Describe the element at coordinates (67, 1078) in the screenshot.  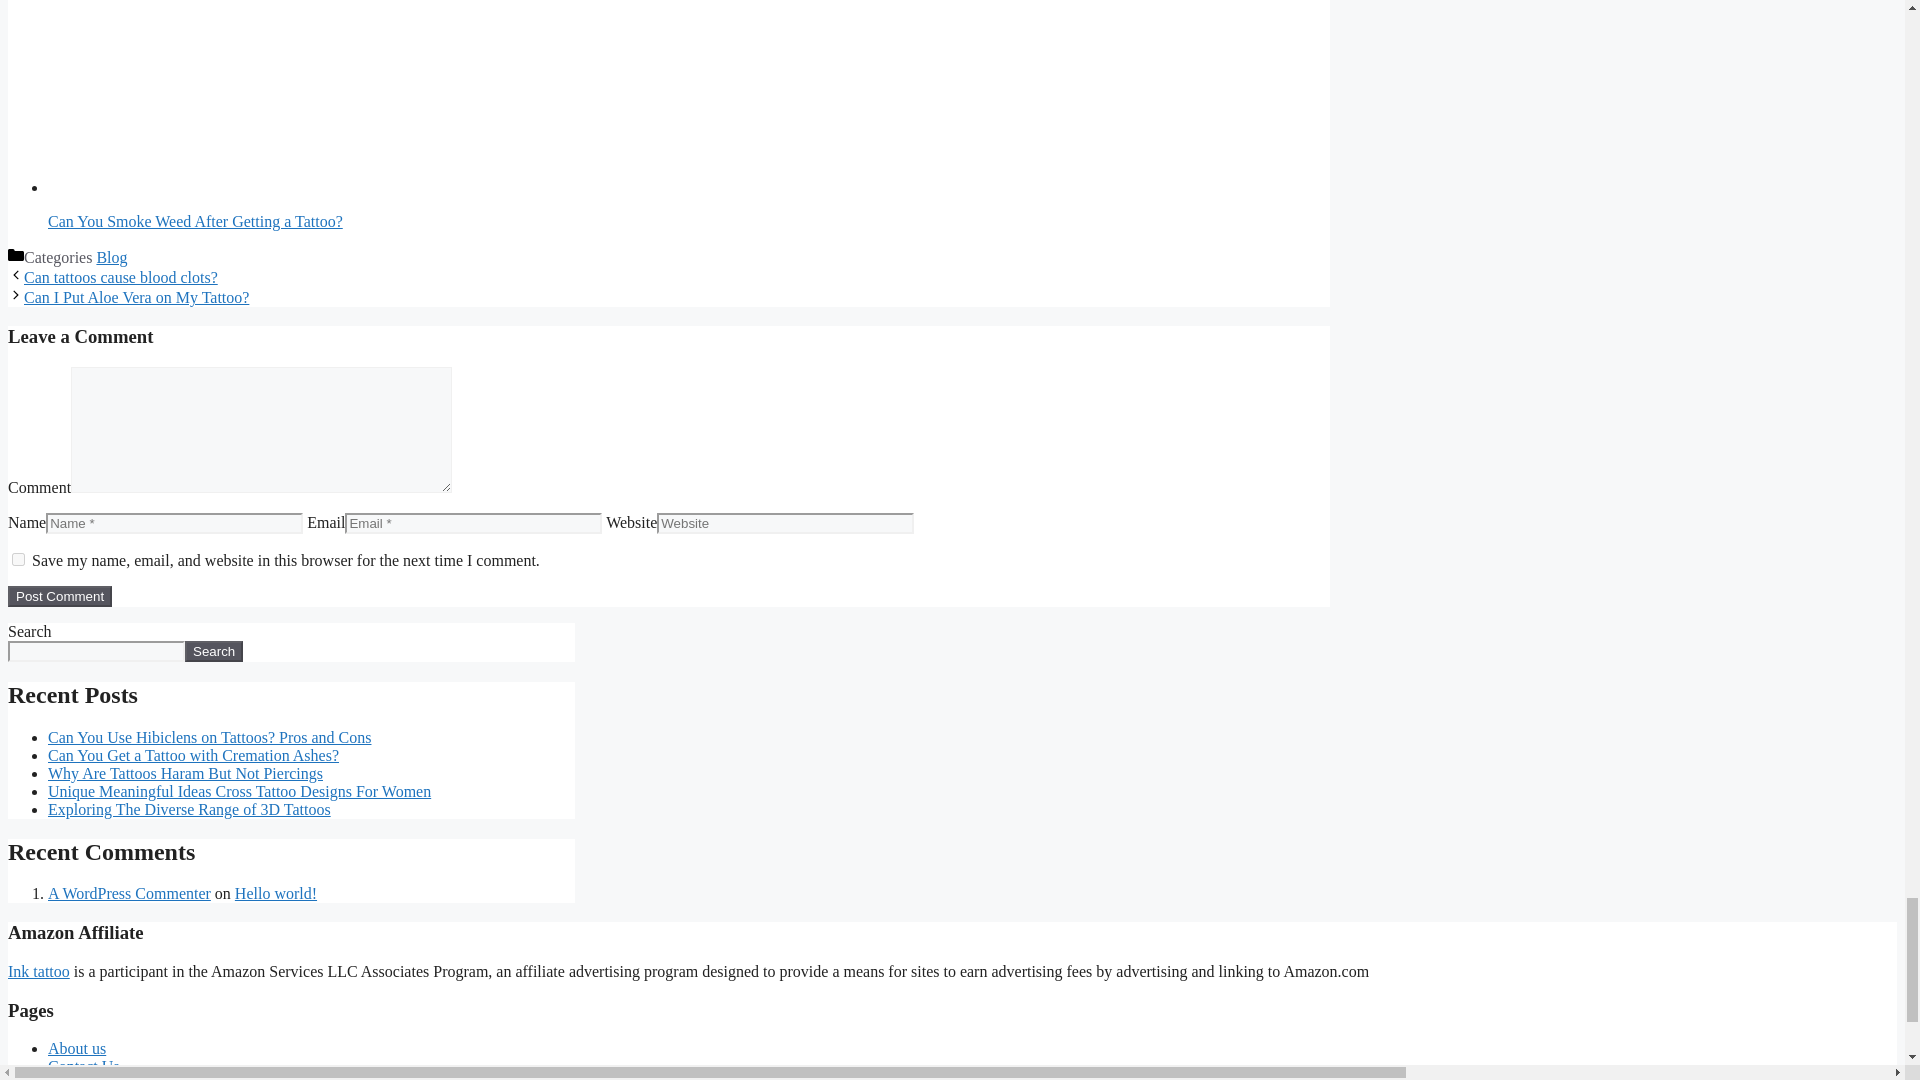
I see `Home` at that location.